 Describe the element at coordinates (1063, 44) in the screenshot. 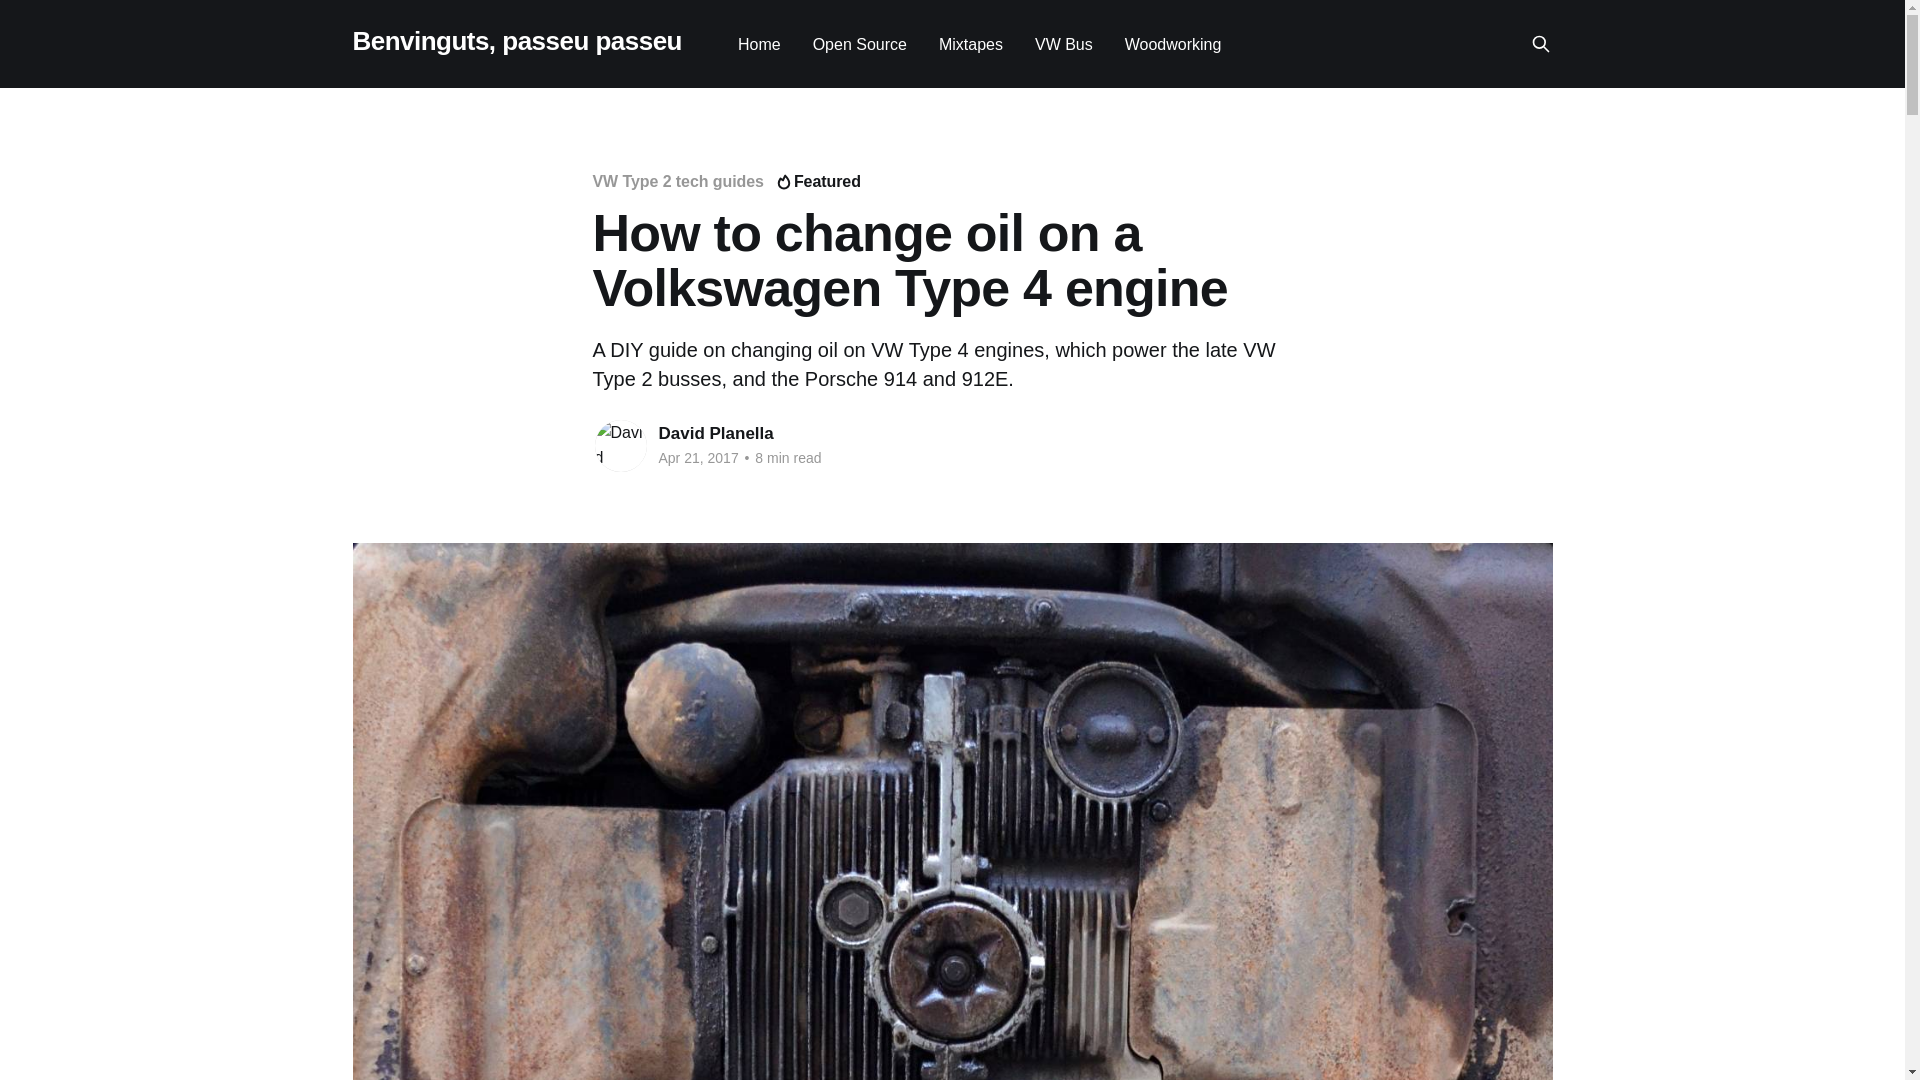

I see `VW Bus` at that location.